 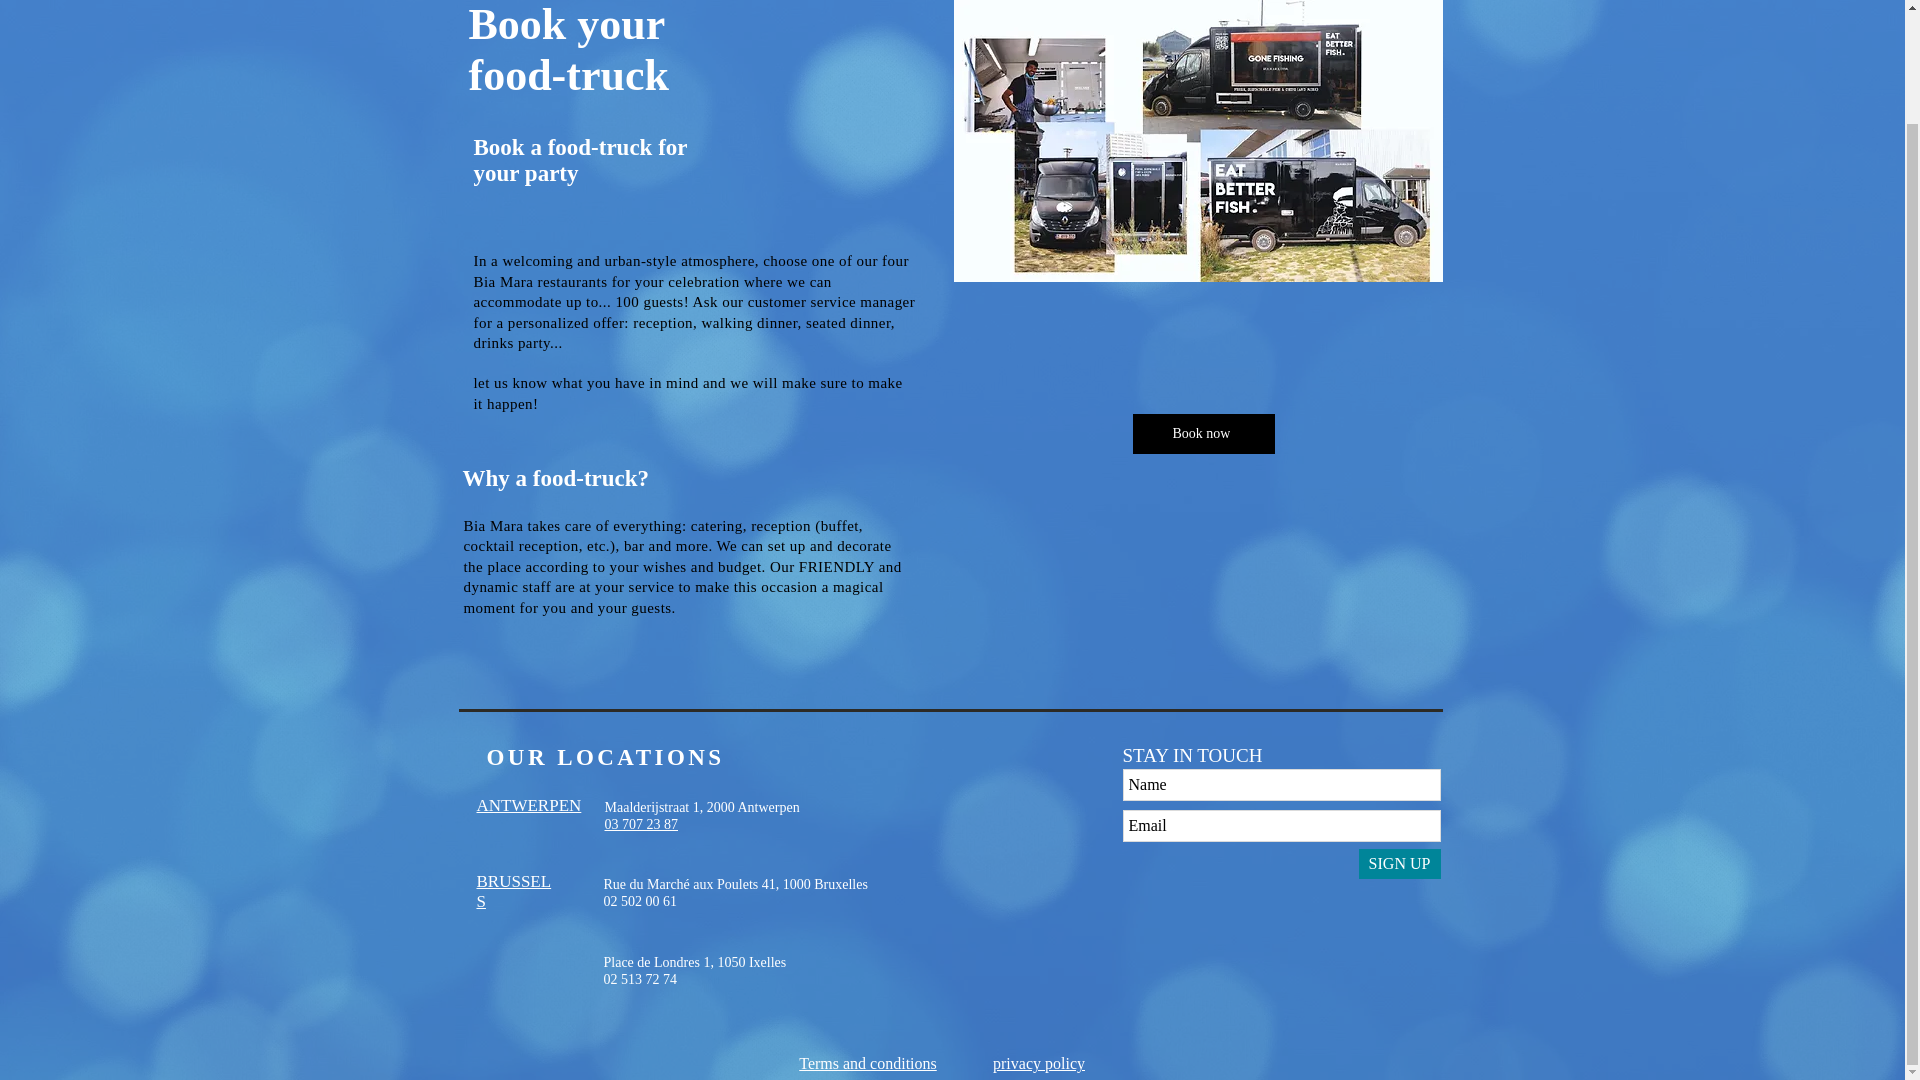 I want to click on SIGN UP, so click(x=1398, y=864).